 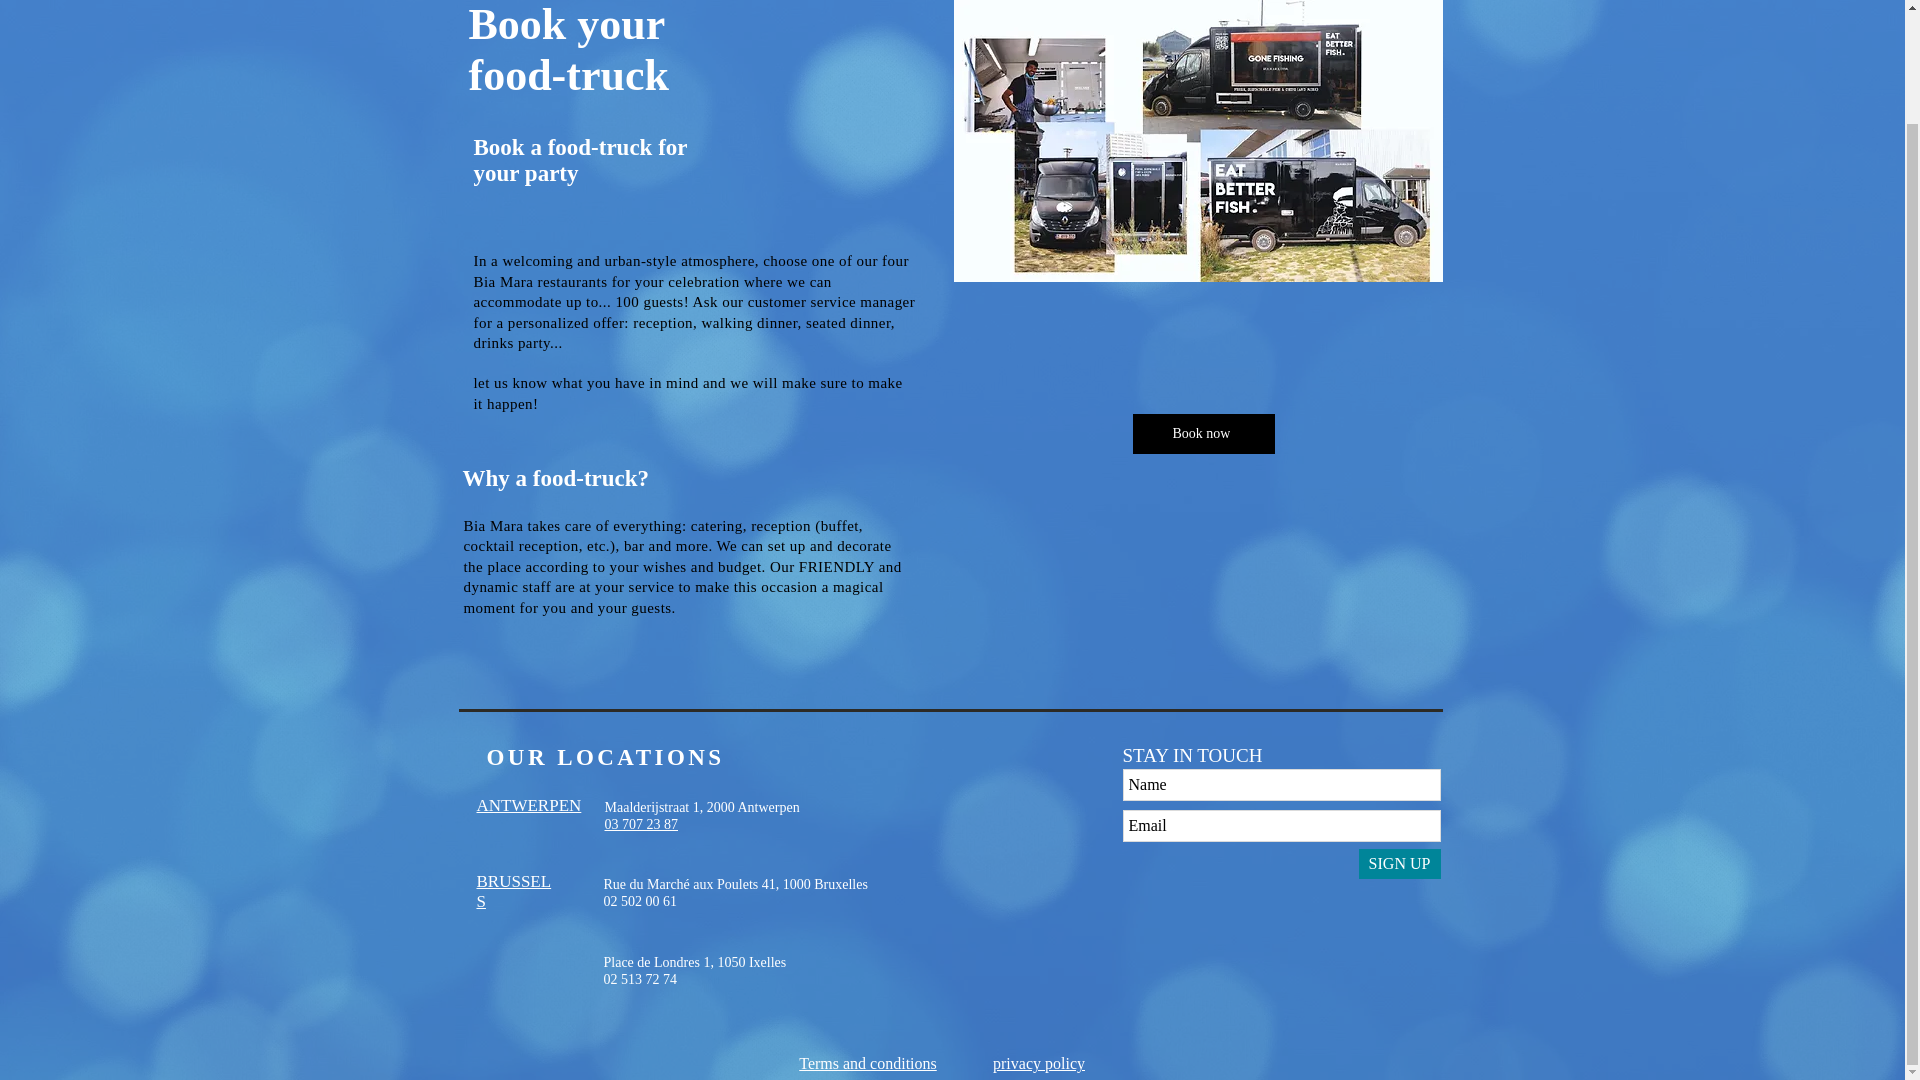 I want to click on SIGN UP, so click(x=1398, y=864).